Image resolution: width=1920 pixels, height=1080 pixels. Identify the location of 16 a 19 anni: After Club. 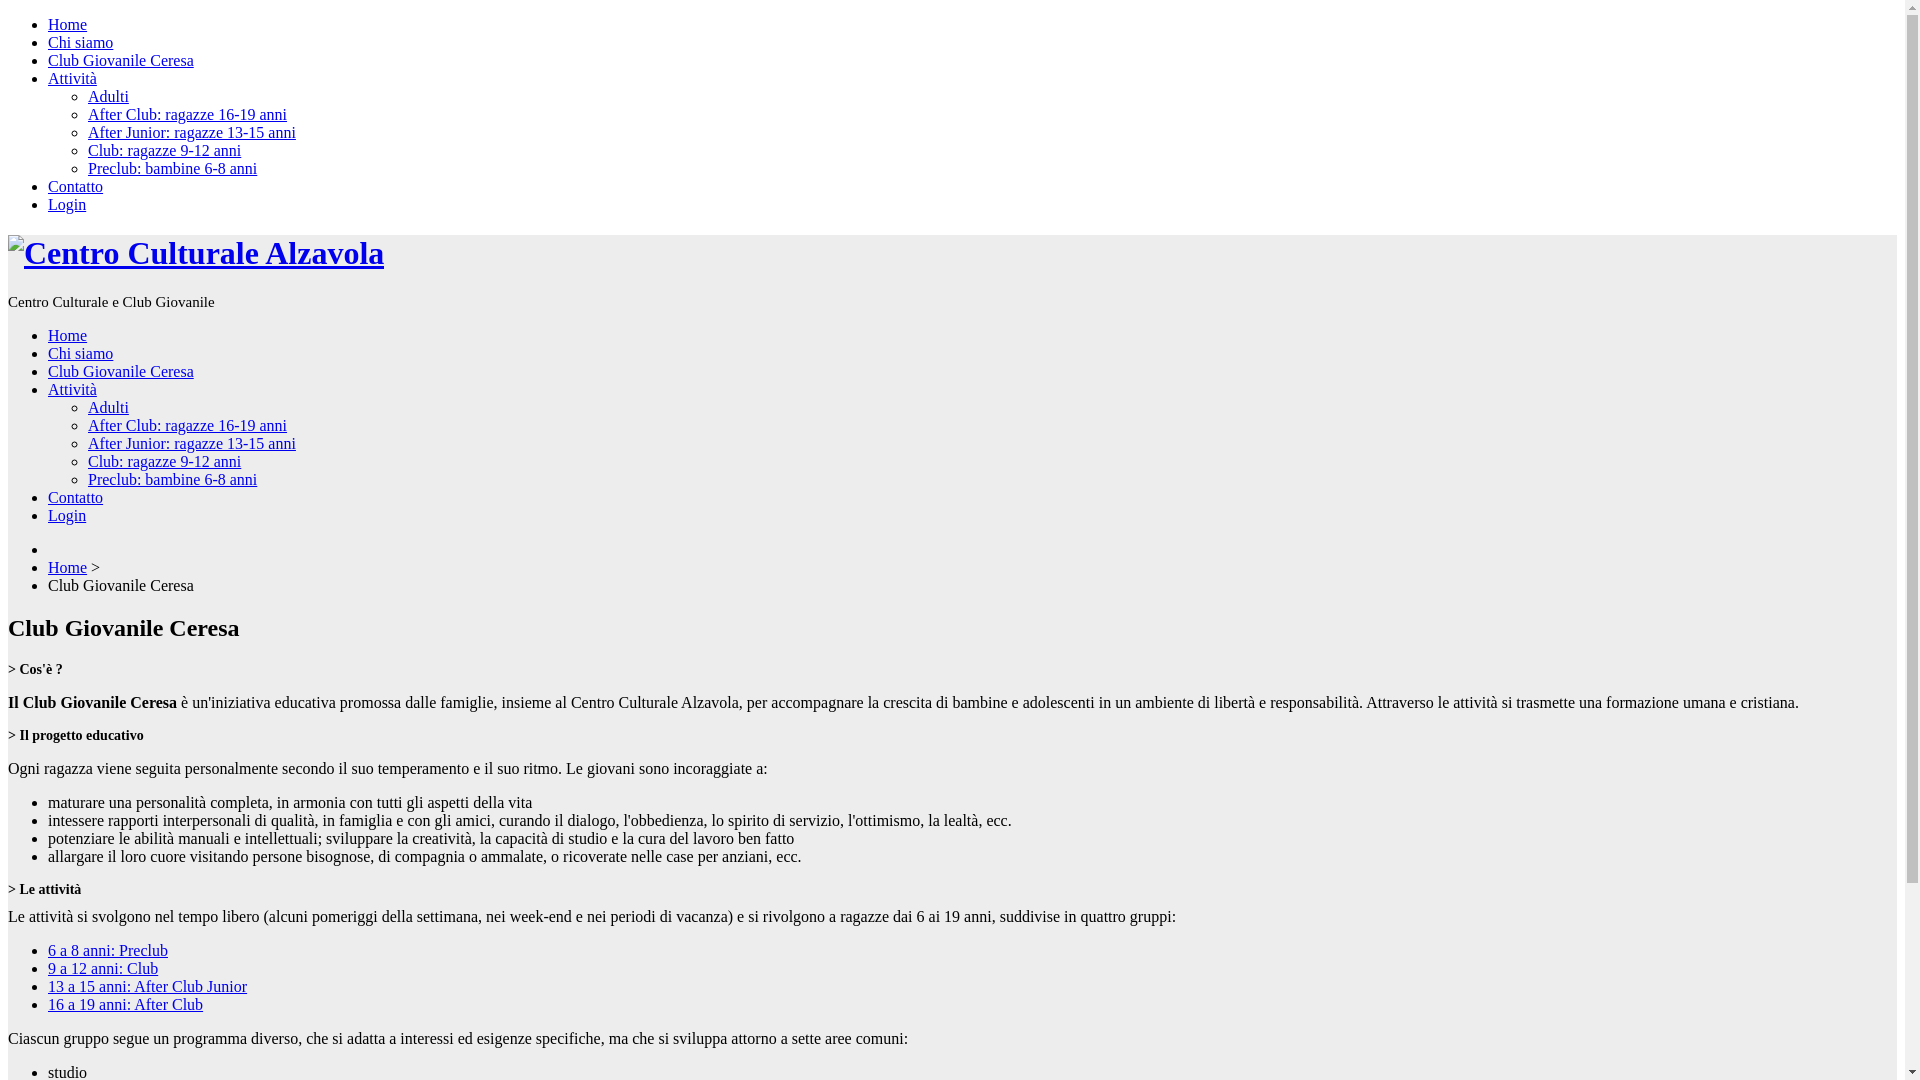
(126, 1004).